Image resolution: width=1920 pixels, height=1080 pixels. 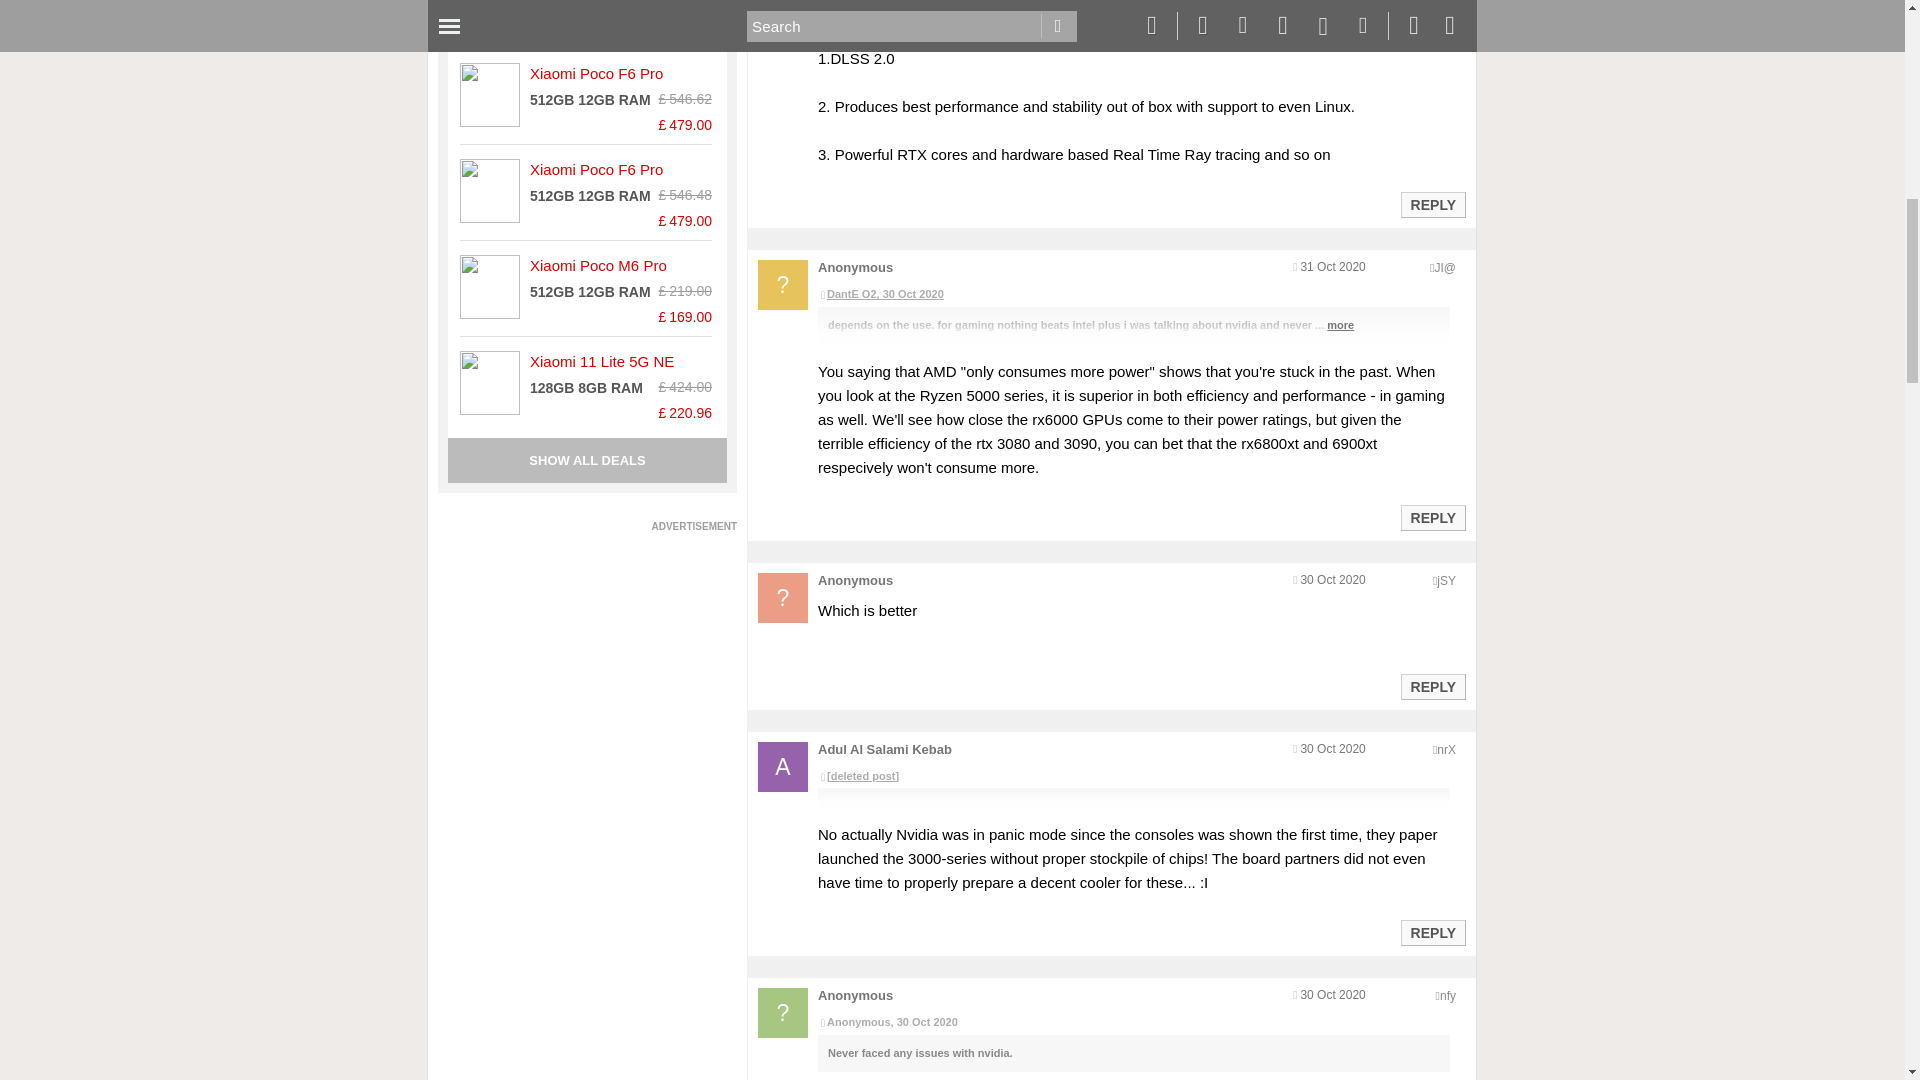 What do you see at coordinates (1432, 517) in the screenshot?
I see `Reply to this post` at bounding box center [1432, 517].